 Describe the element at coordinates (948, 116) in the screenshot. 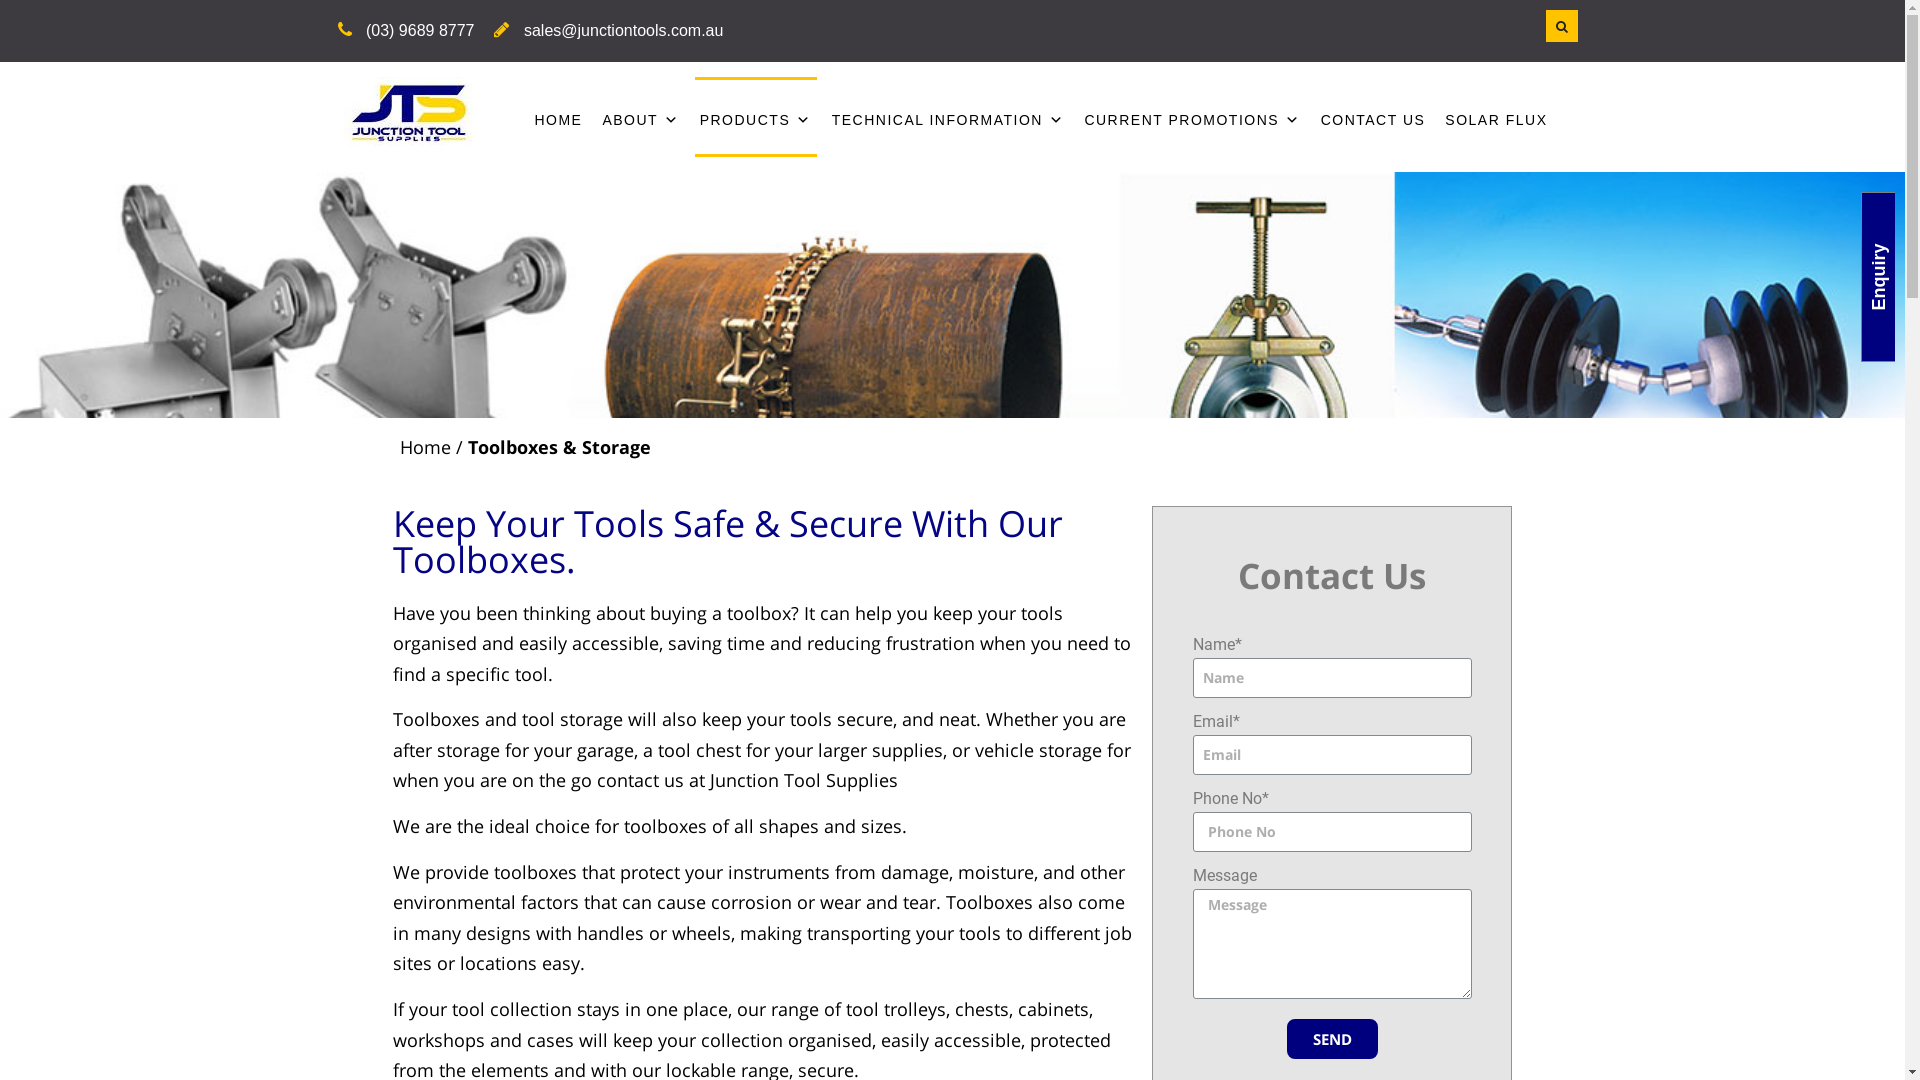

I see `TECHNICAL INFORMATION` at that location.